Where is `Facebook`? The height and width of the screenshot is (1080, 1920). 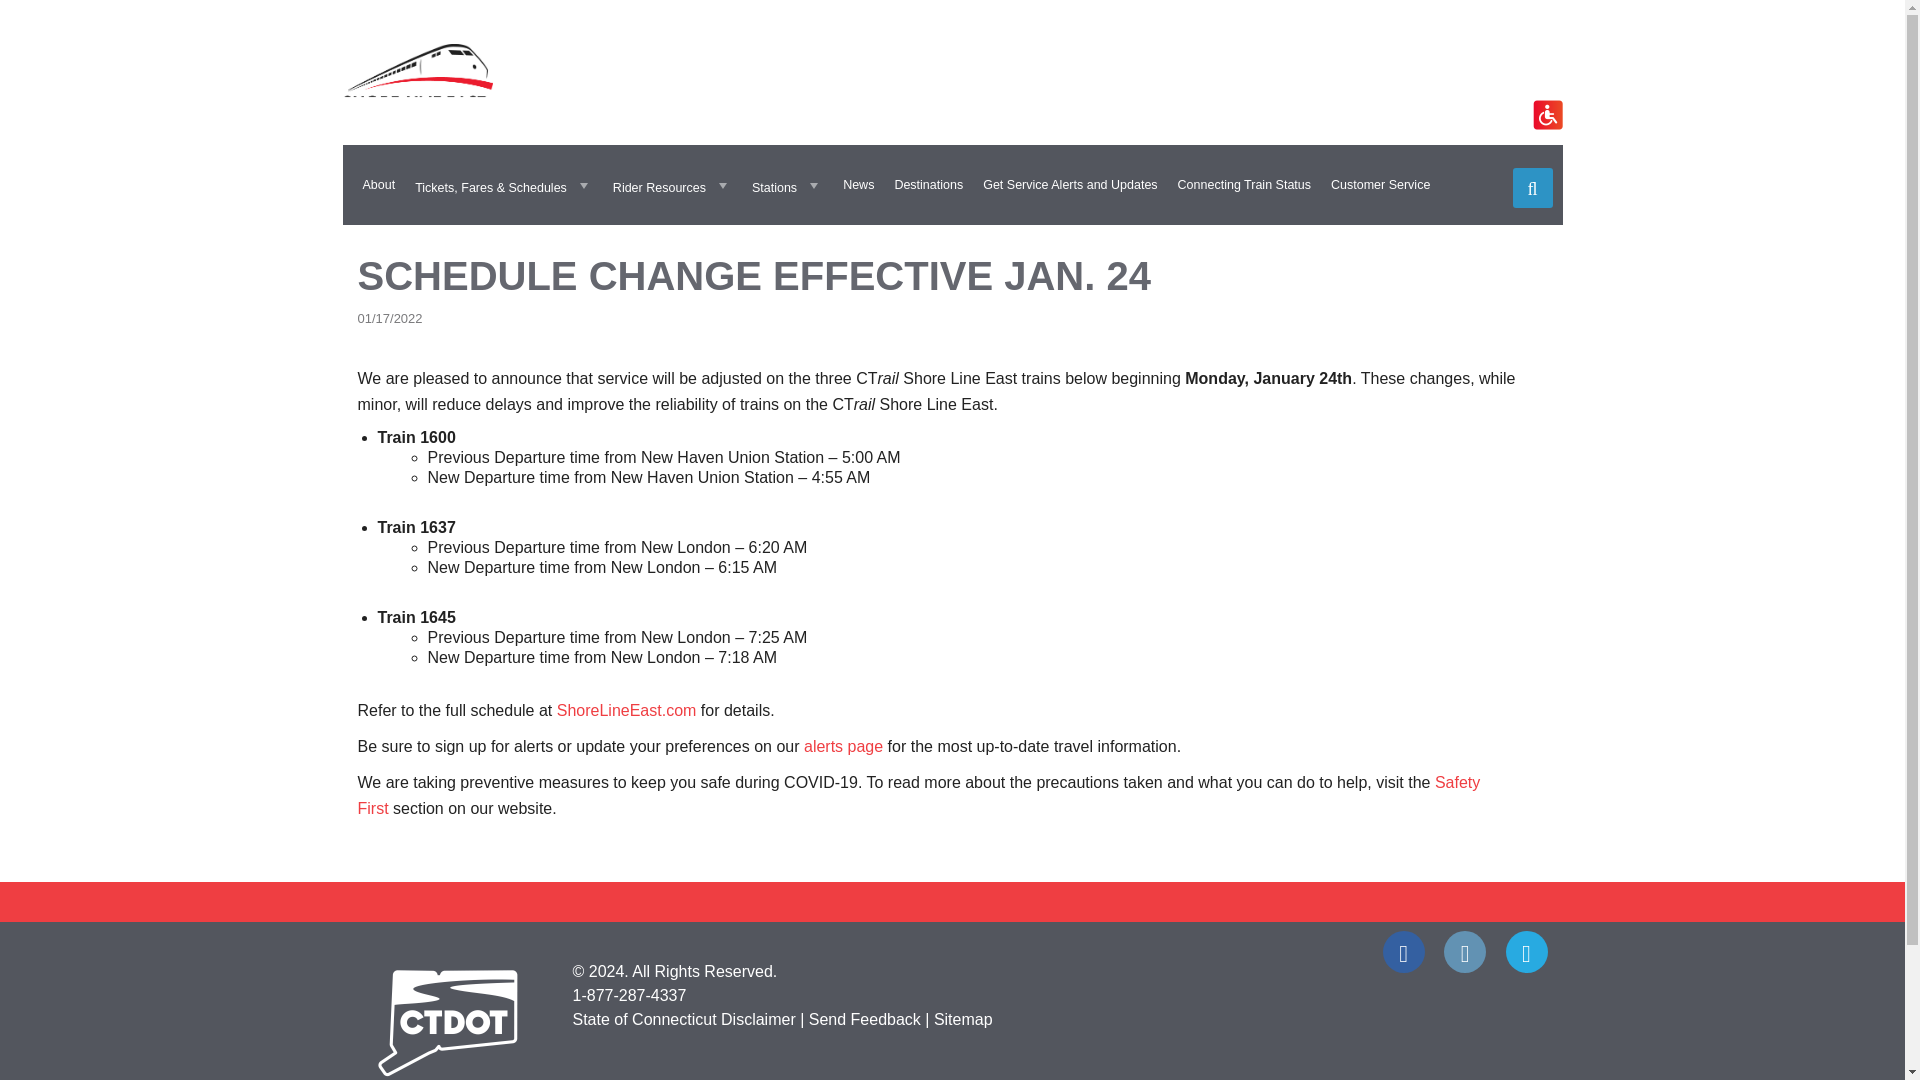 Facebook is located at coordinates (1403, 952).